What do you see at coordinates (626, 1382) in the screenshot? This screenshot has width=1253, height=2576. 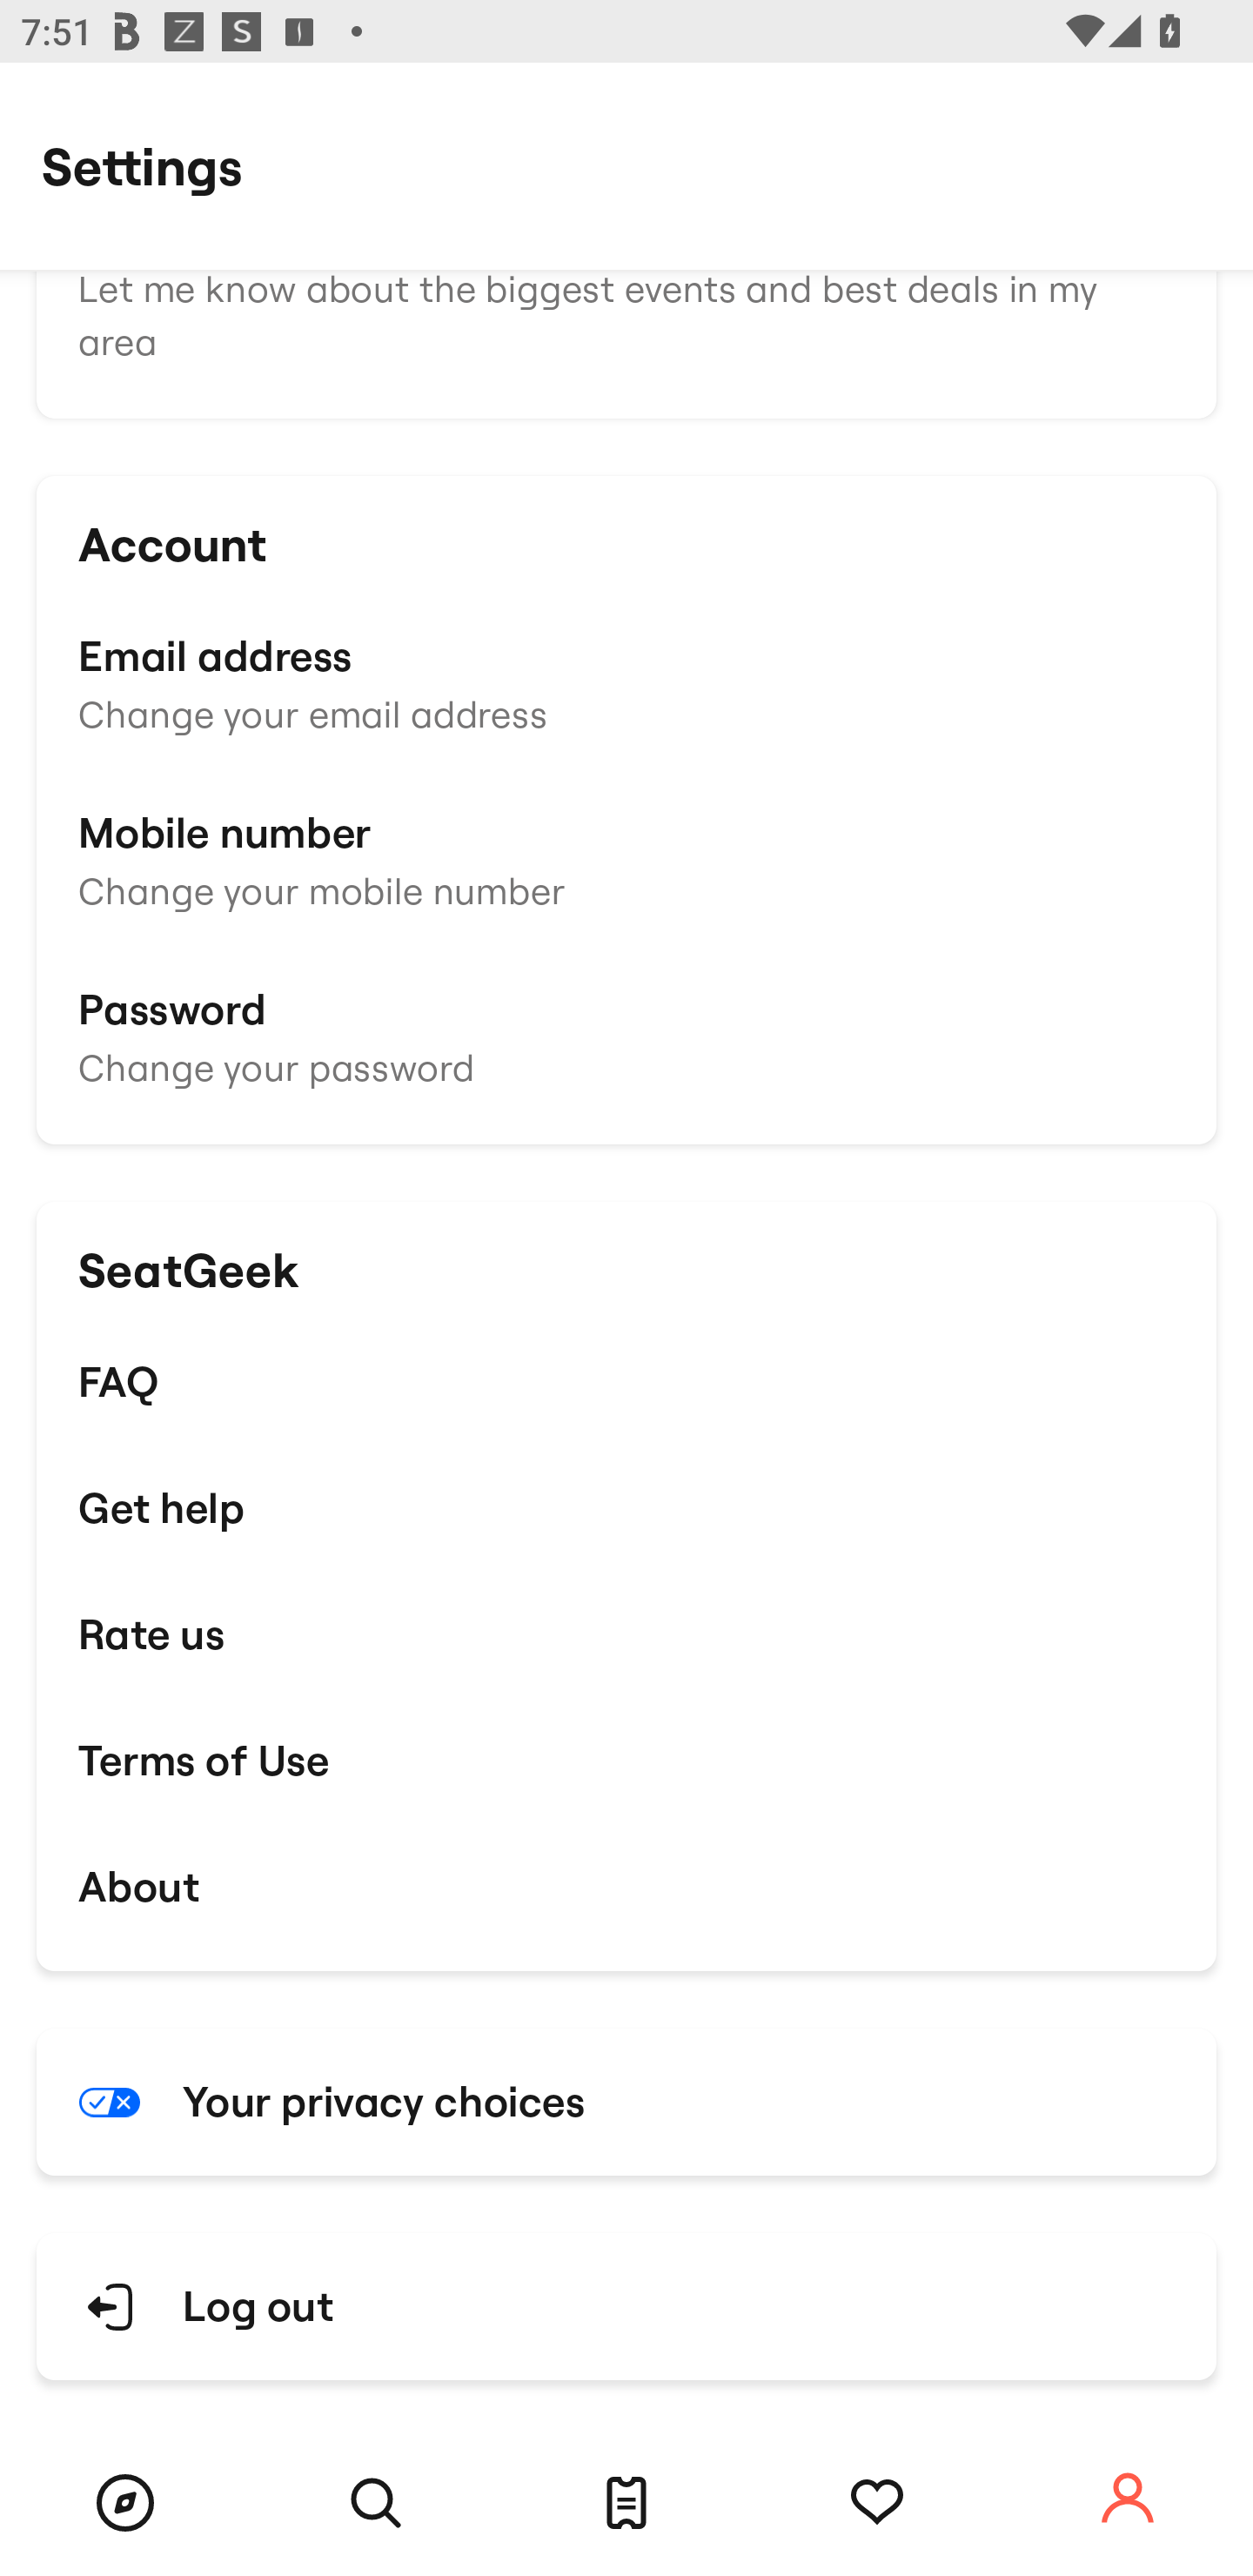 I see `FAQ` at bounding box center [626, 1382].